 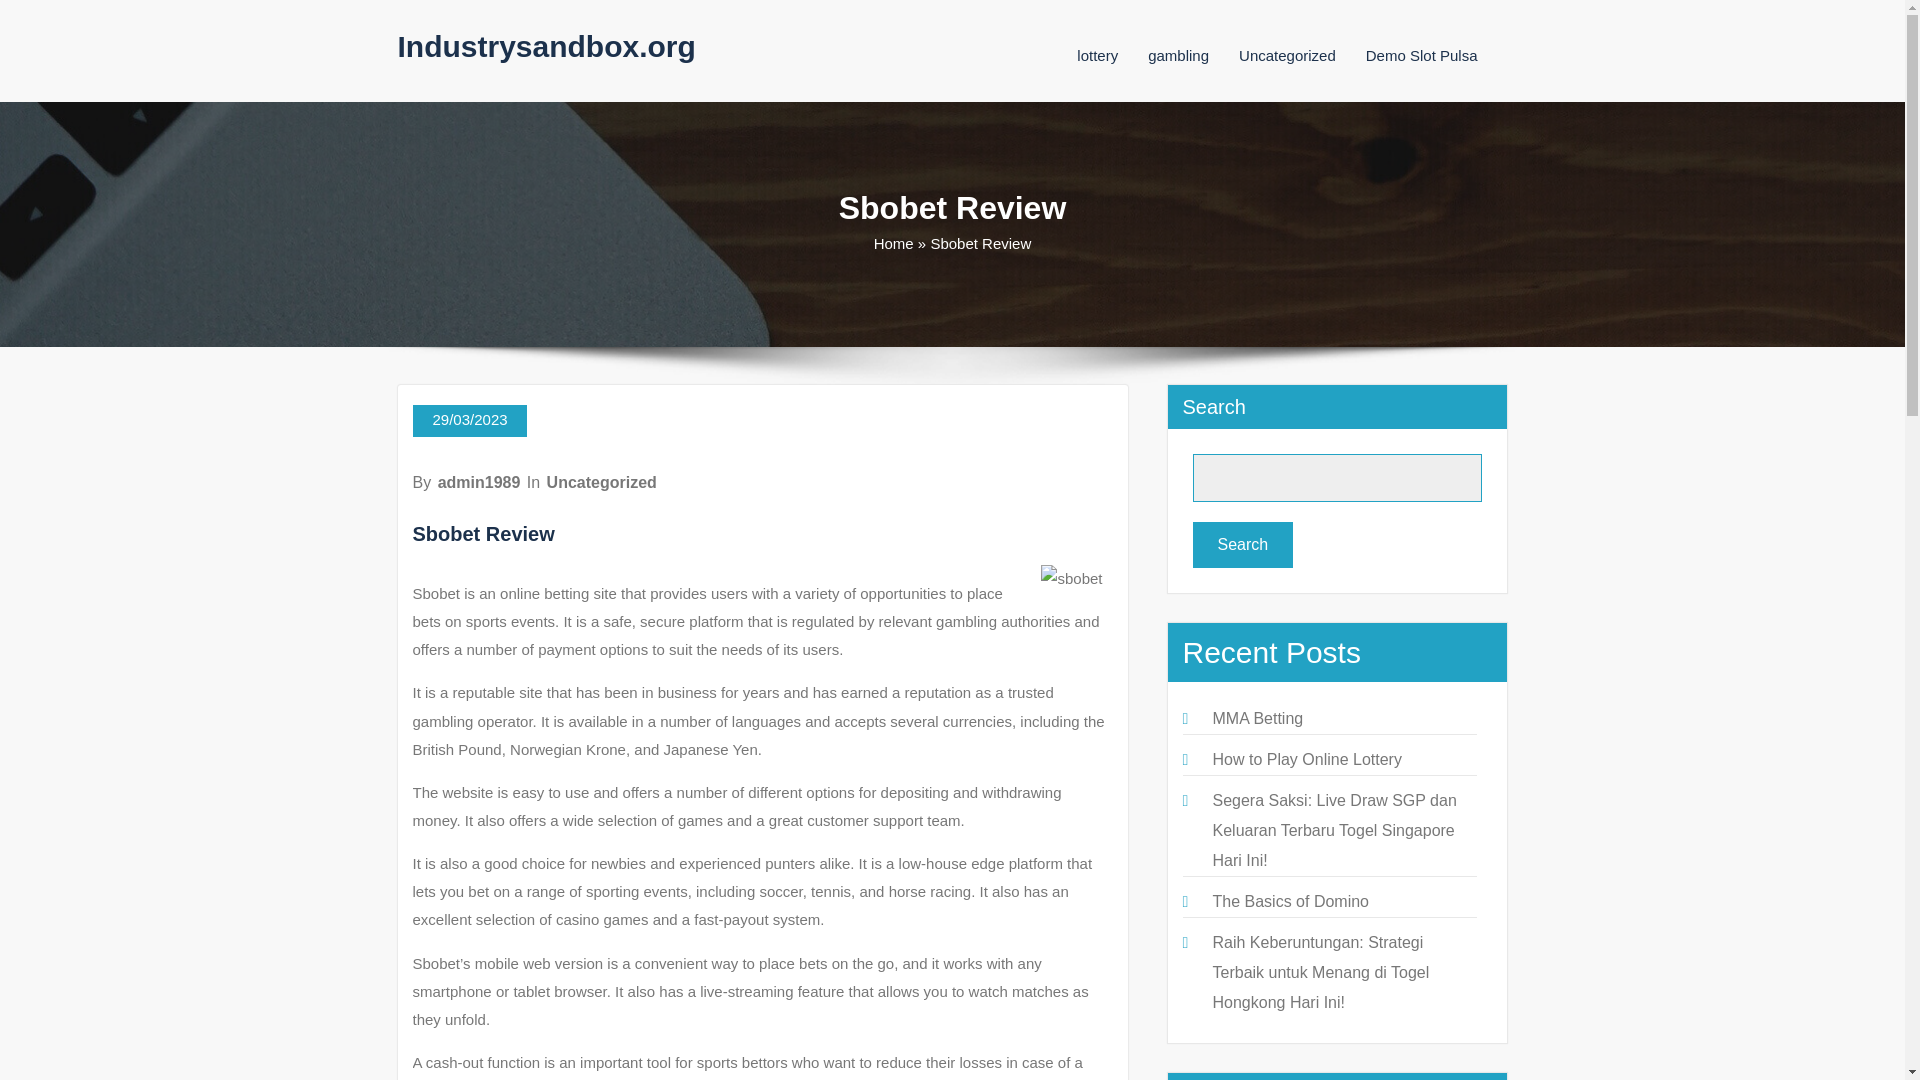 I want to click on admin1989, so click(x=478, y=482).